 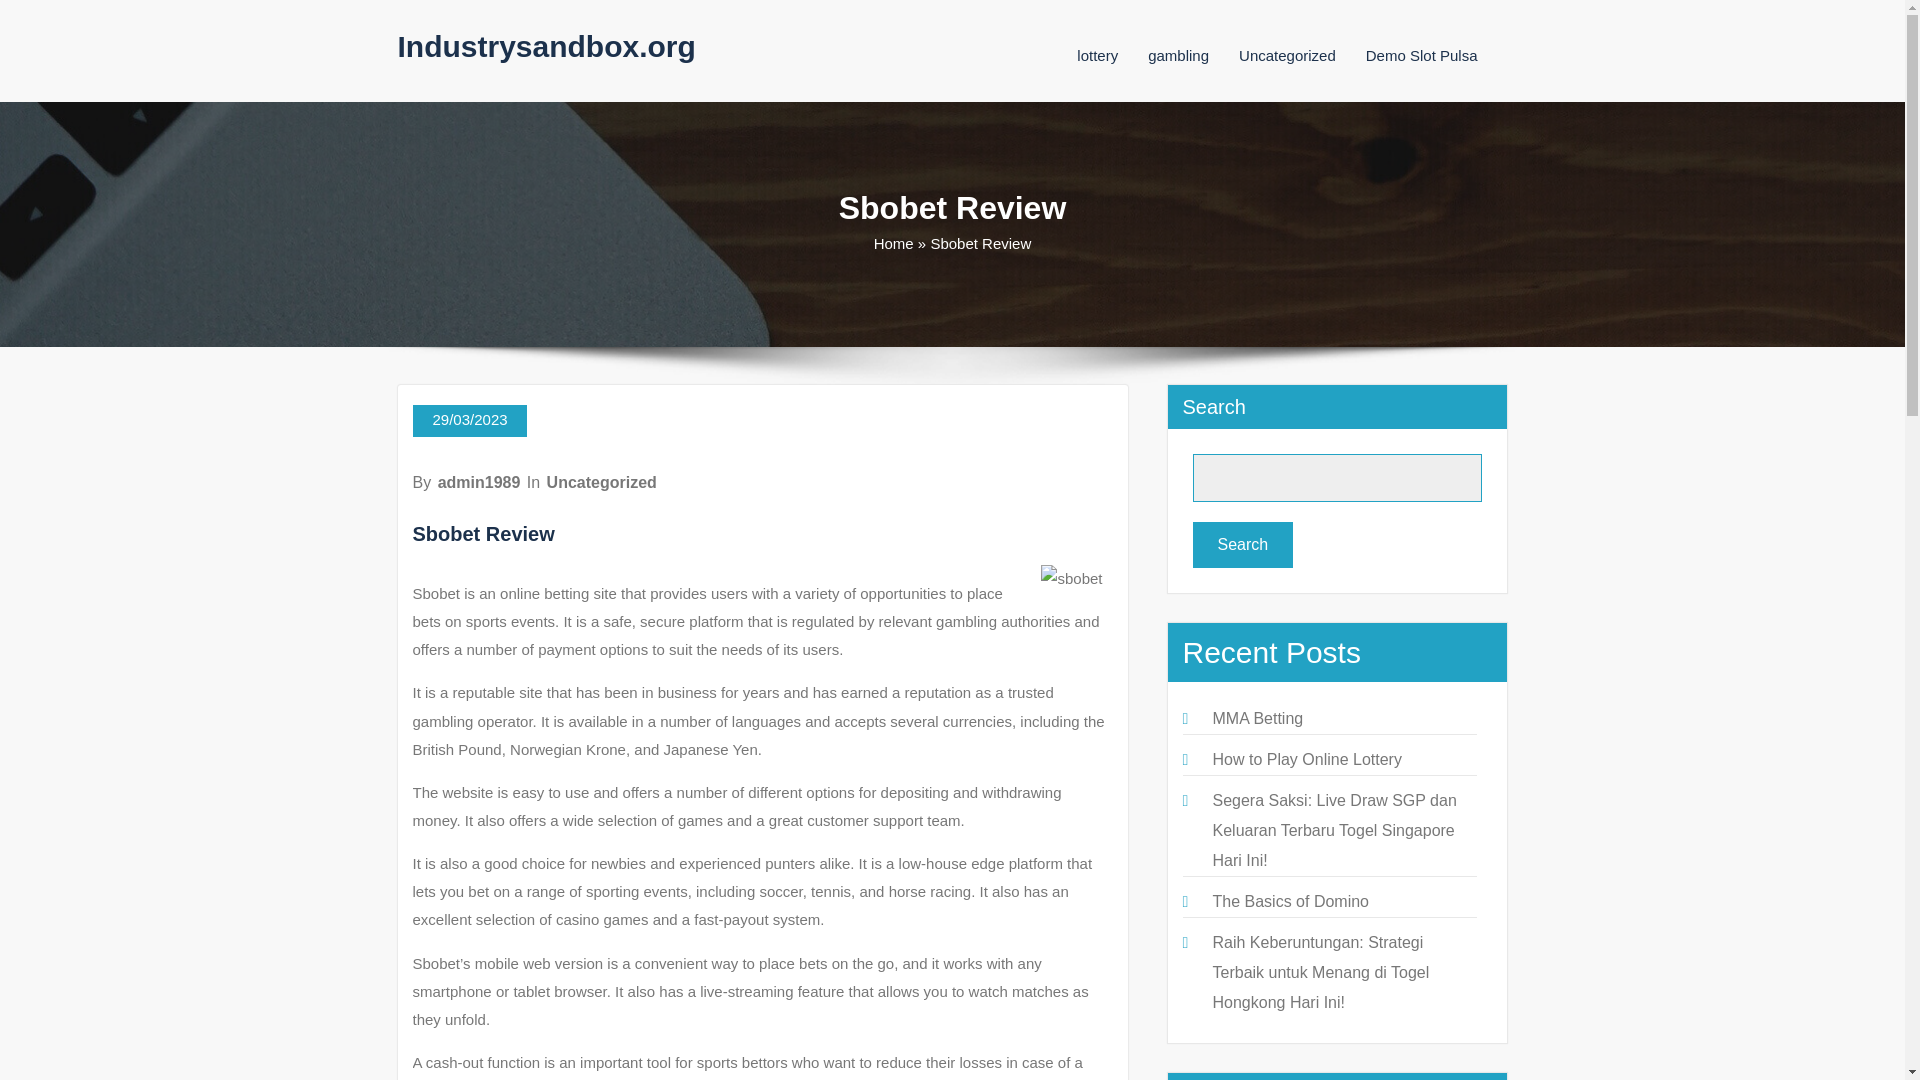 I want to click on admin1989, so click(x=478, y=482).